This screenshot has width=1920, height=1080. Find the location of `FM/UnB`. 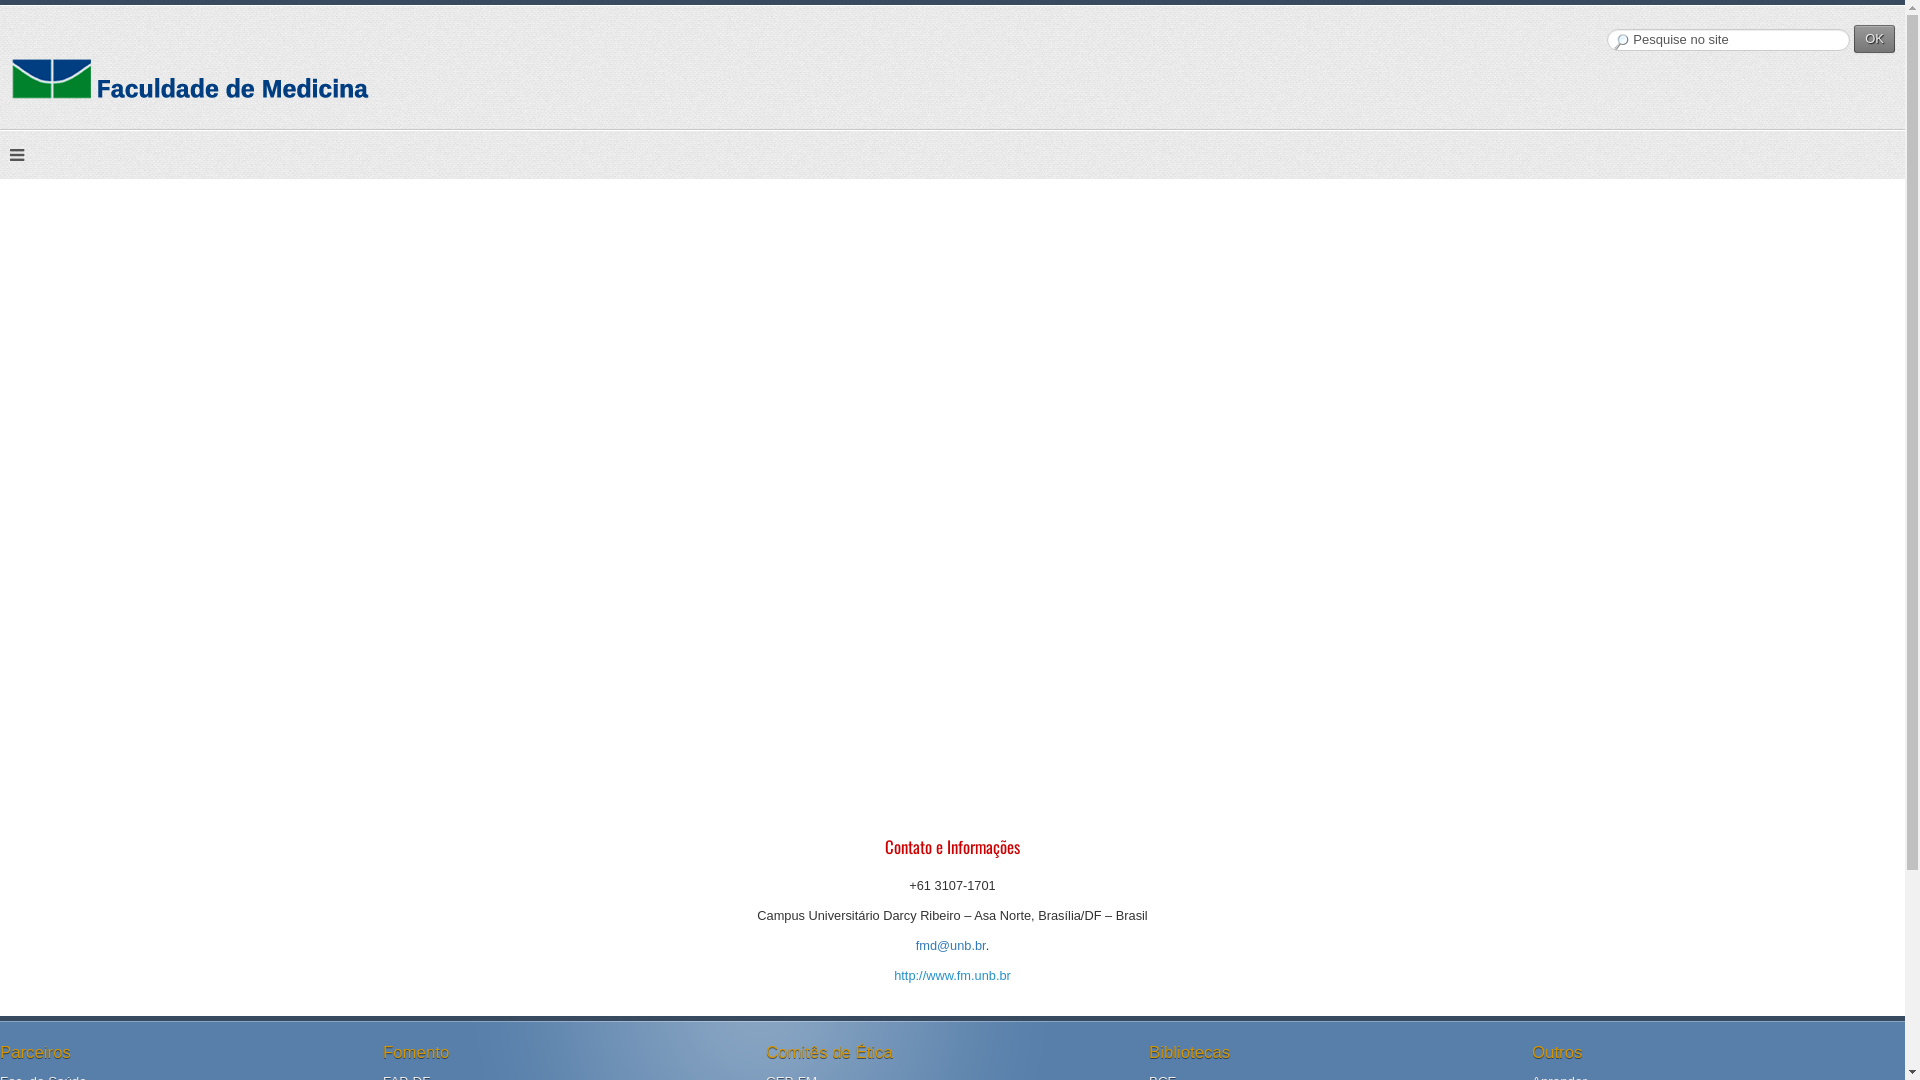

FM/UnB is located at coordinates (352, 72).